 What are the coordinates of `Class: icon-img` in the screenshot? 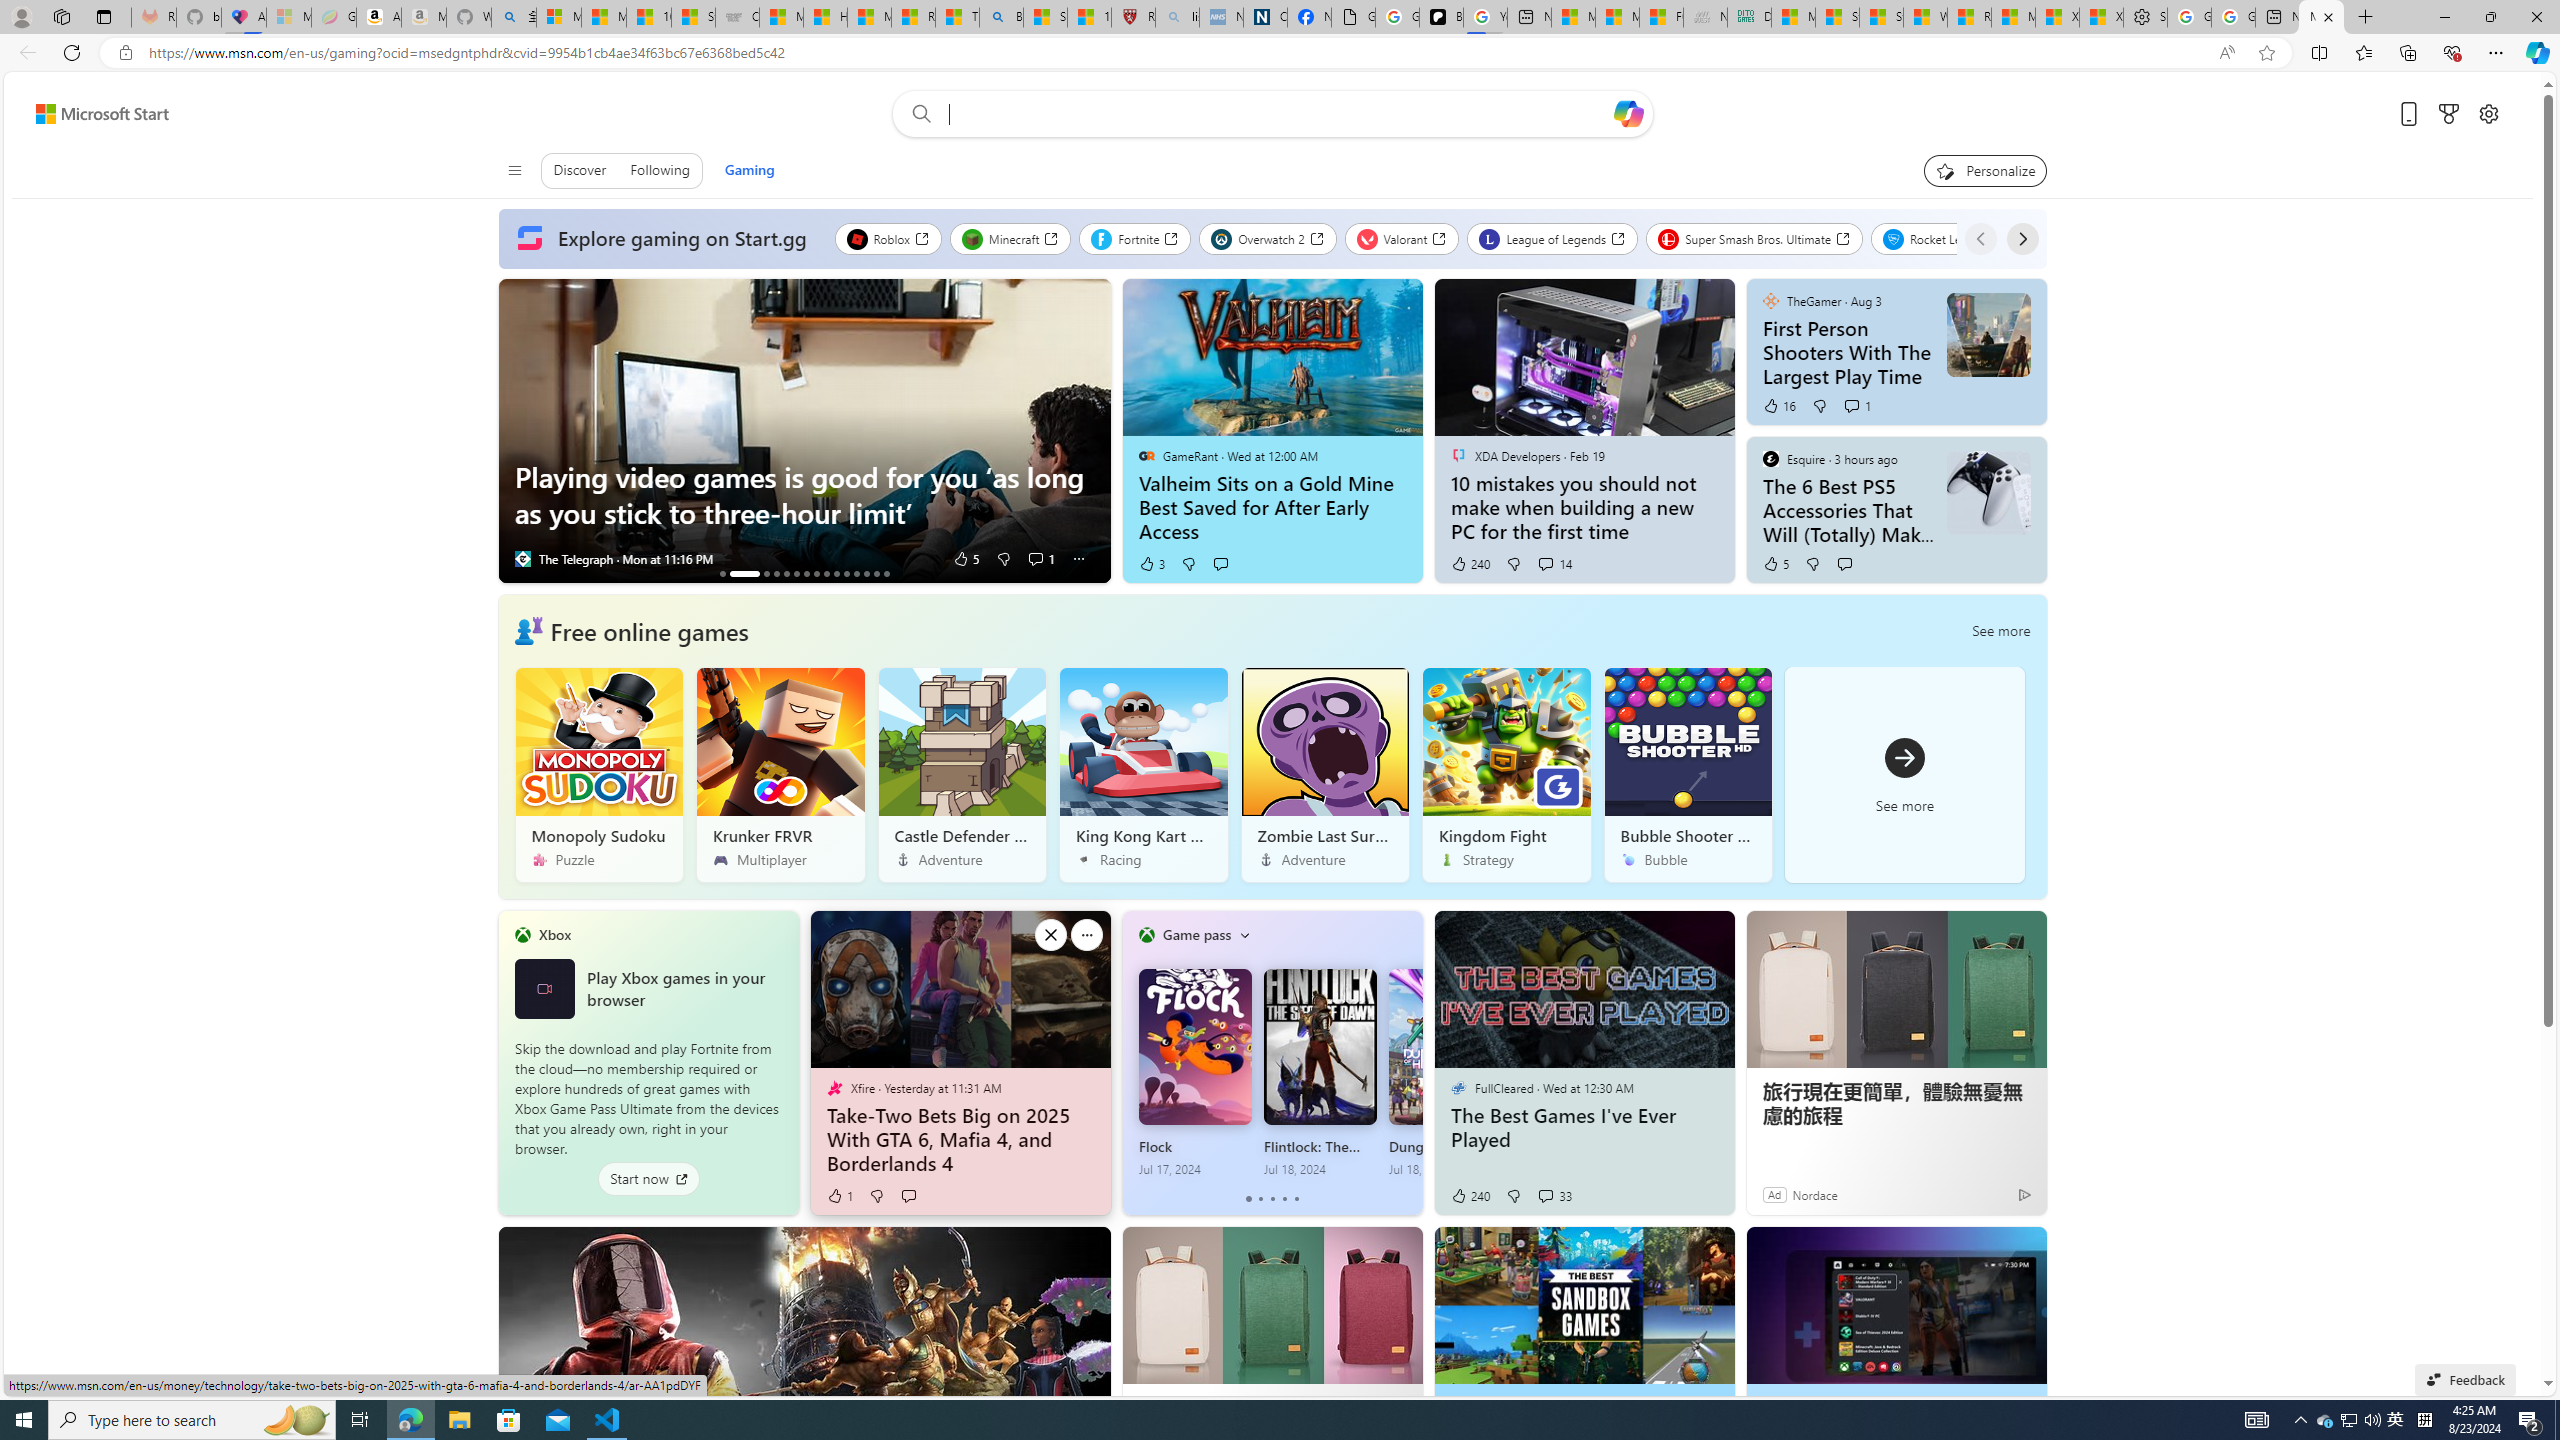 It's located at (1245, 934).